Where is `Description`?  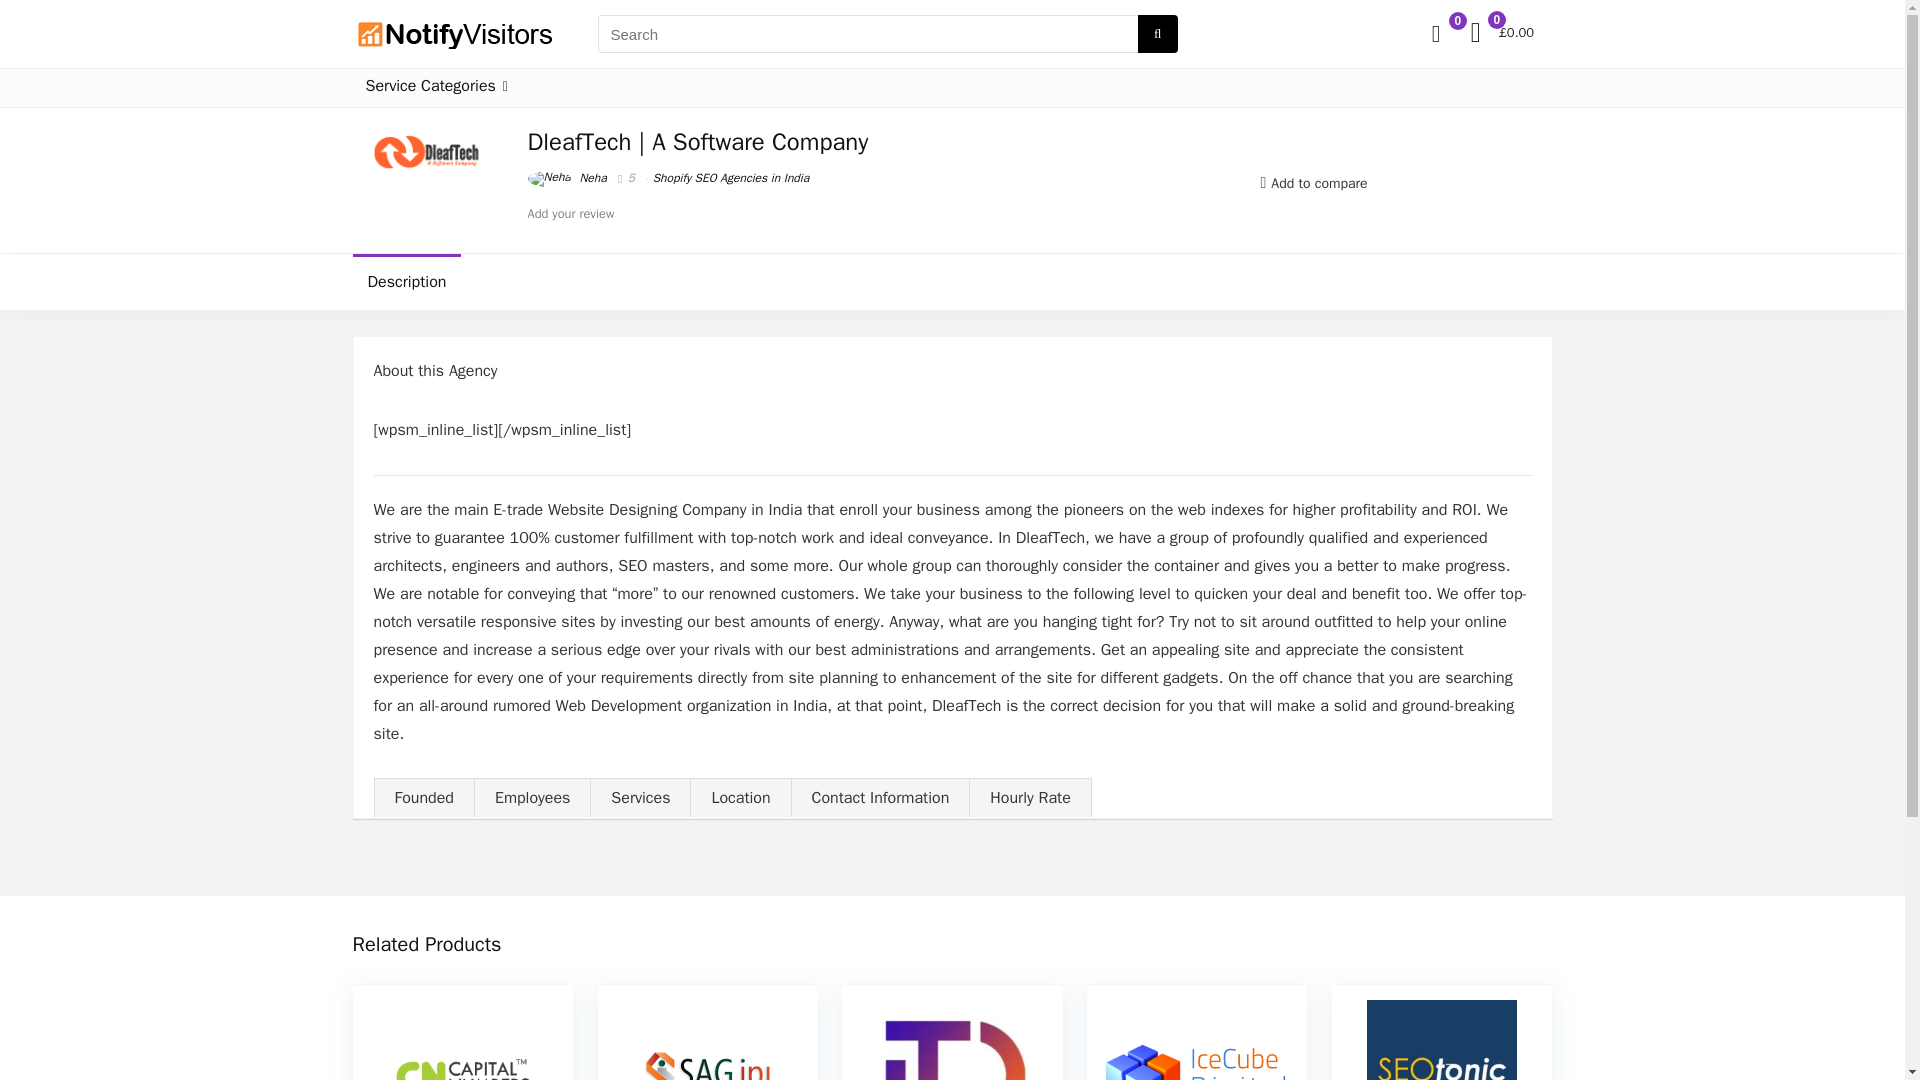
Description is located at coordinates (951, 281).